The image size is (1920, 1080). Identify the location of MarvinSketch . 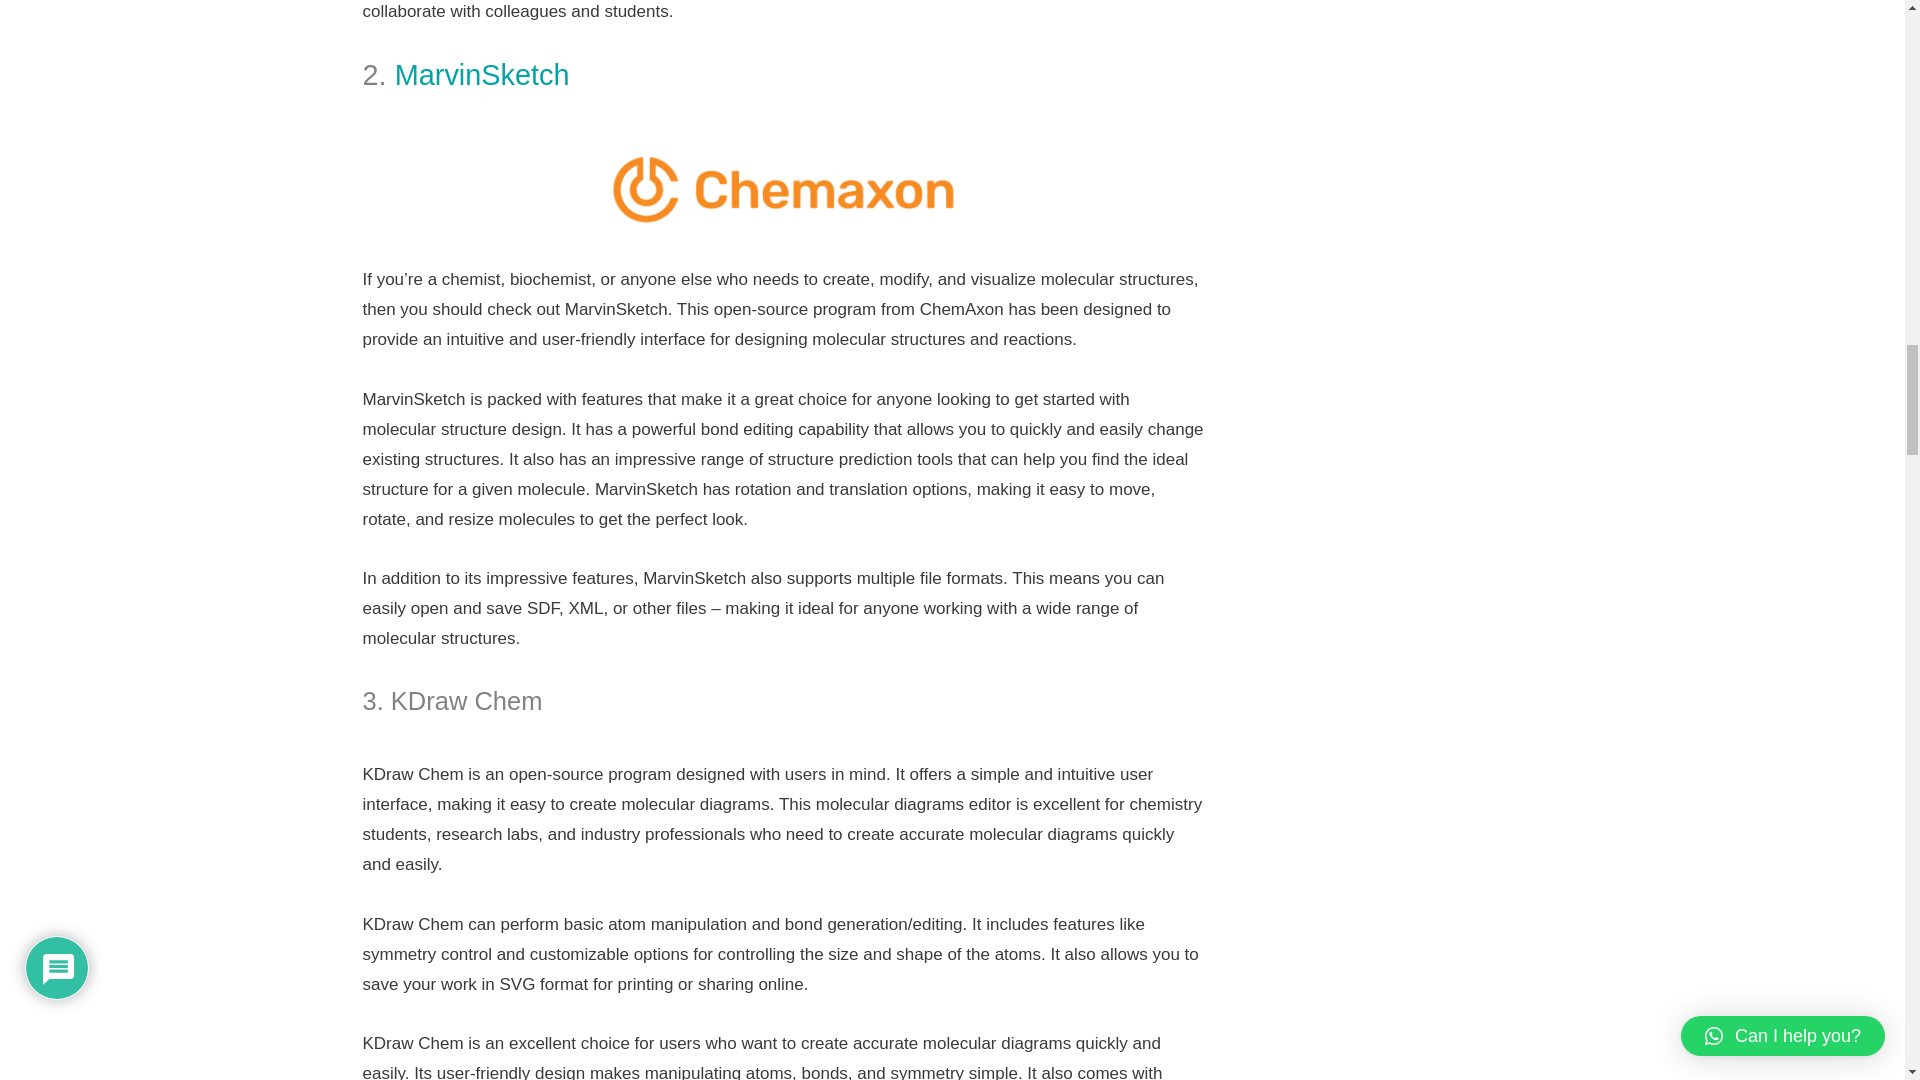
(486, 74).